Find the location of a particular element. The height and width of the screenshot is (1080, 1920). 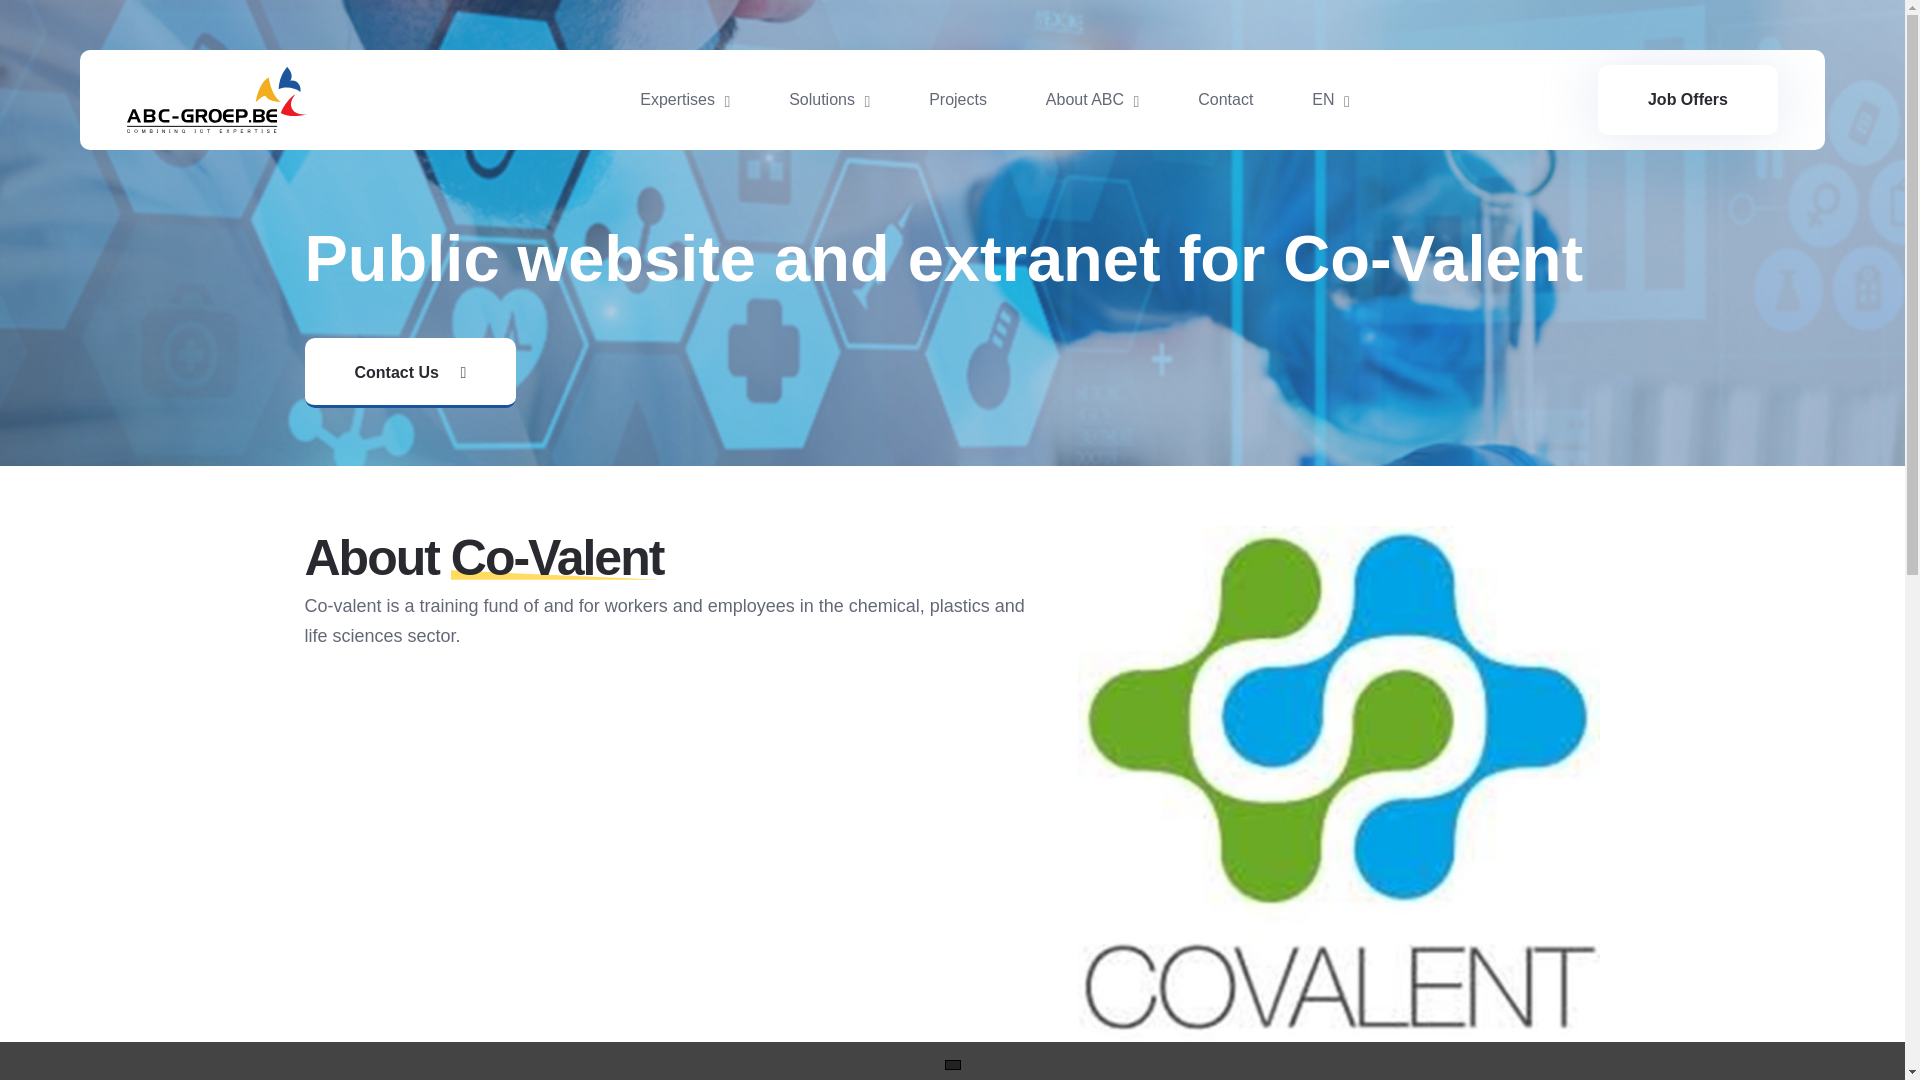

Job Offers is located at coordinates (1687, 100).